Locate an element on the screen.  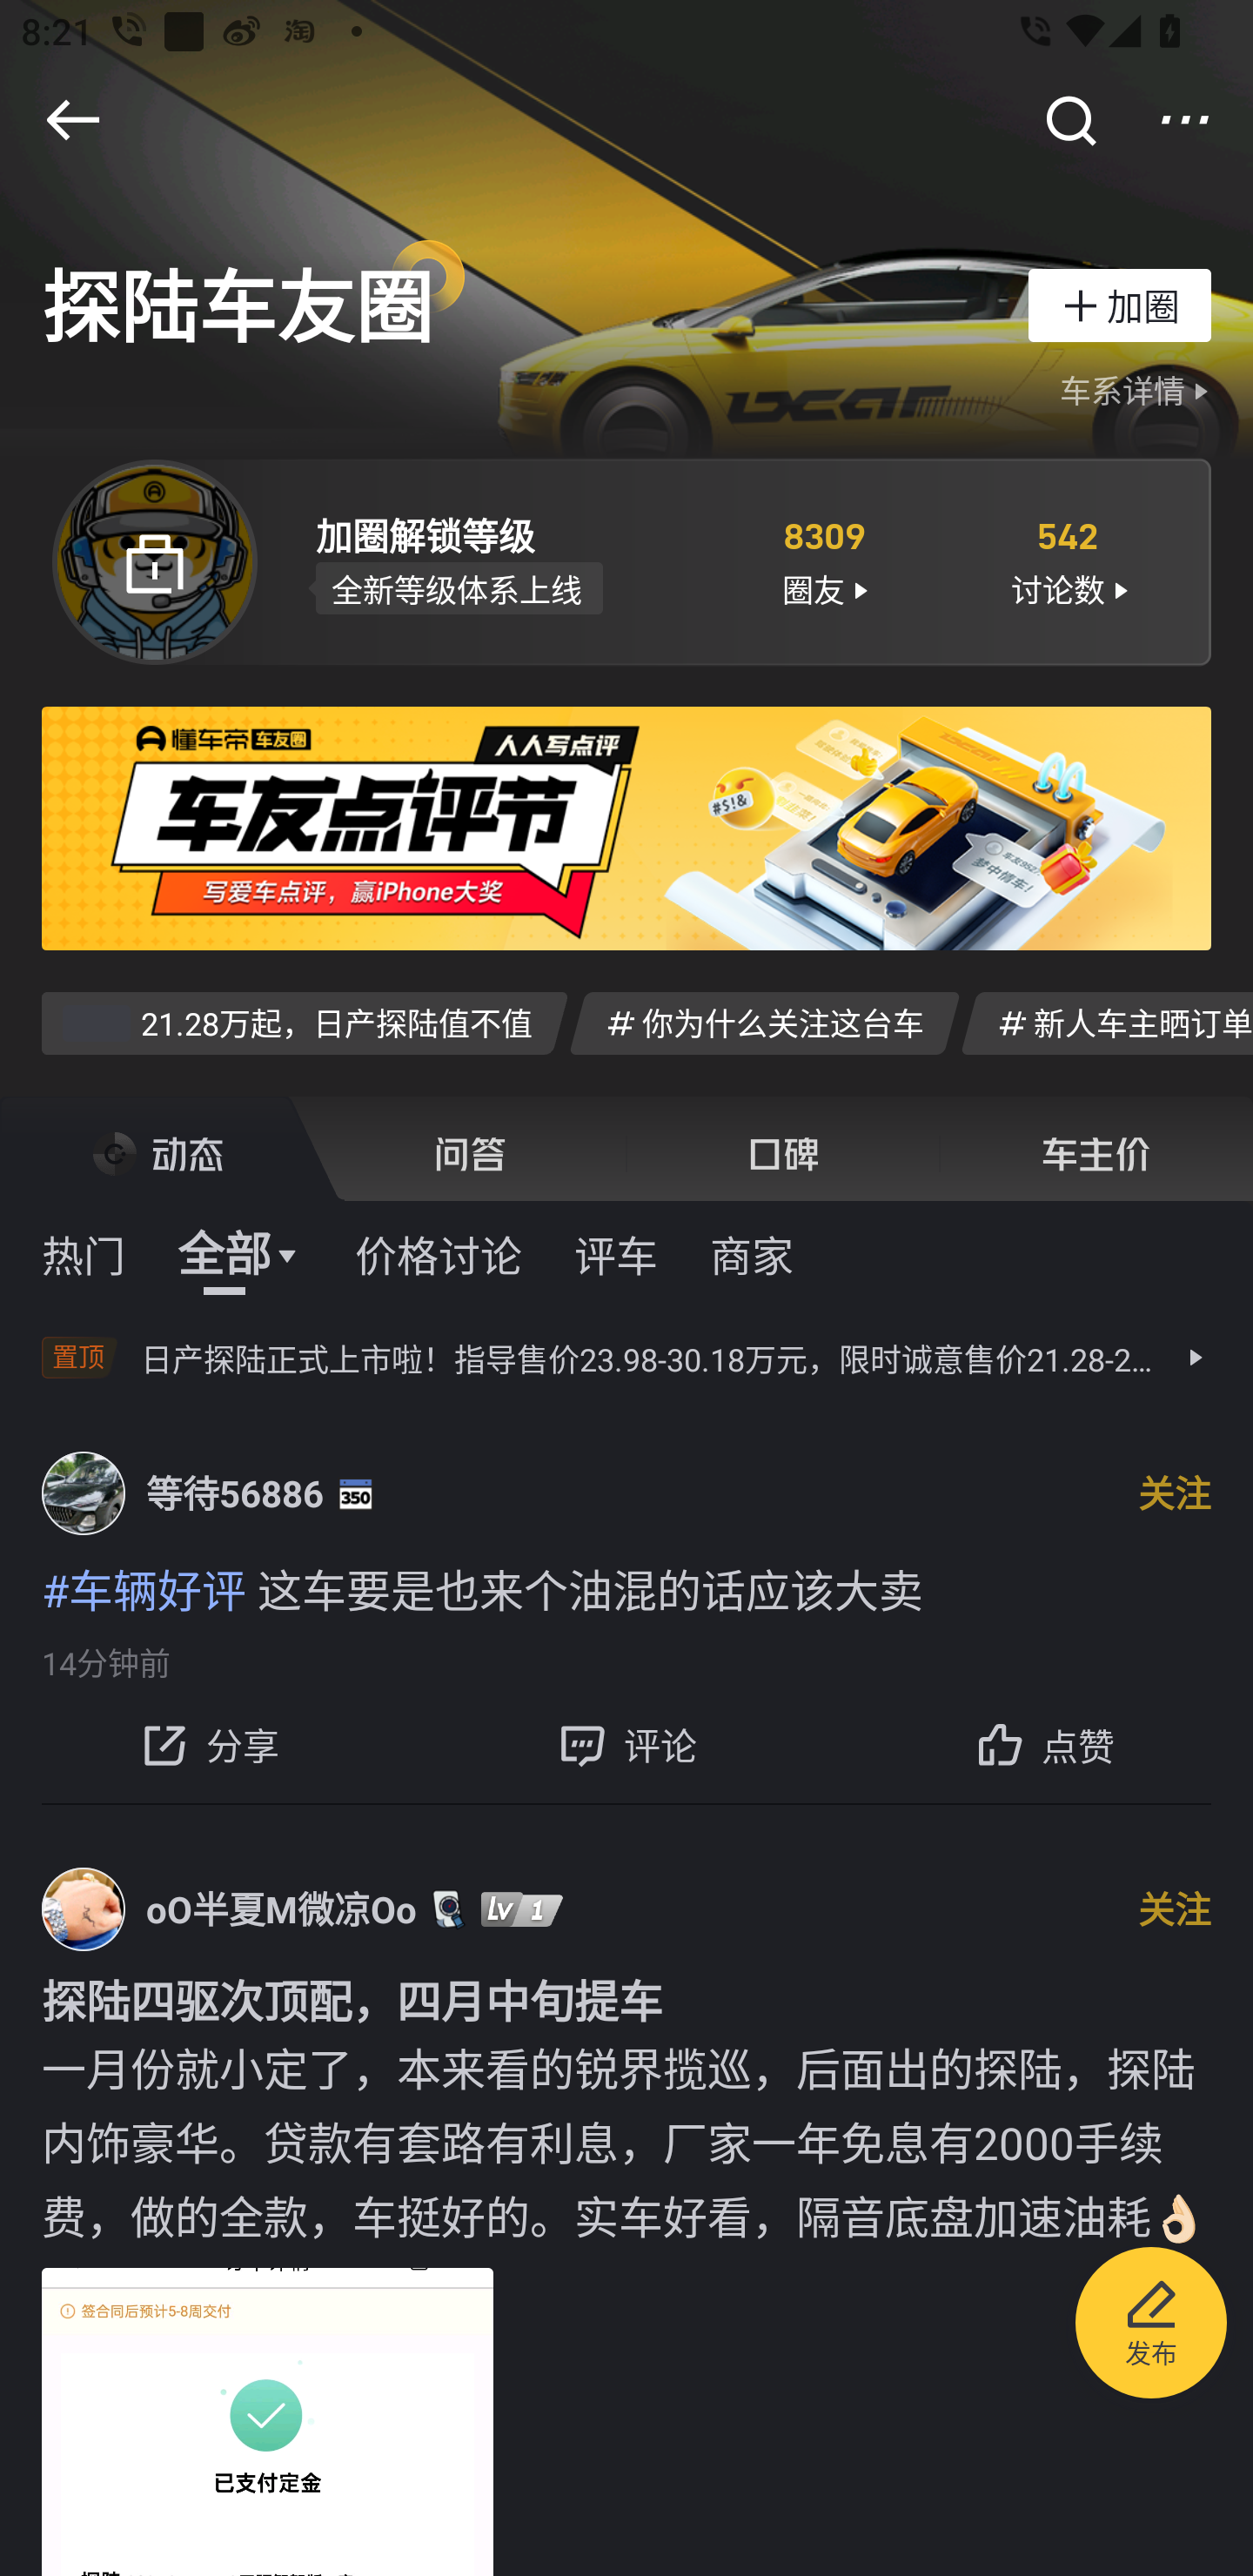
 is located at coordinates (72, 119).